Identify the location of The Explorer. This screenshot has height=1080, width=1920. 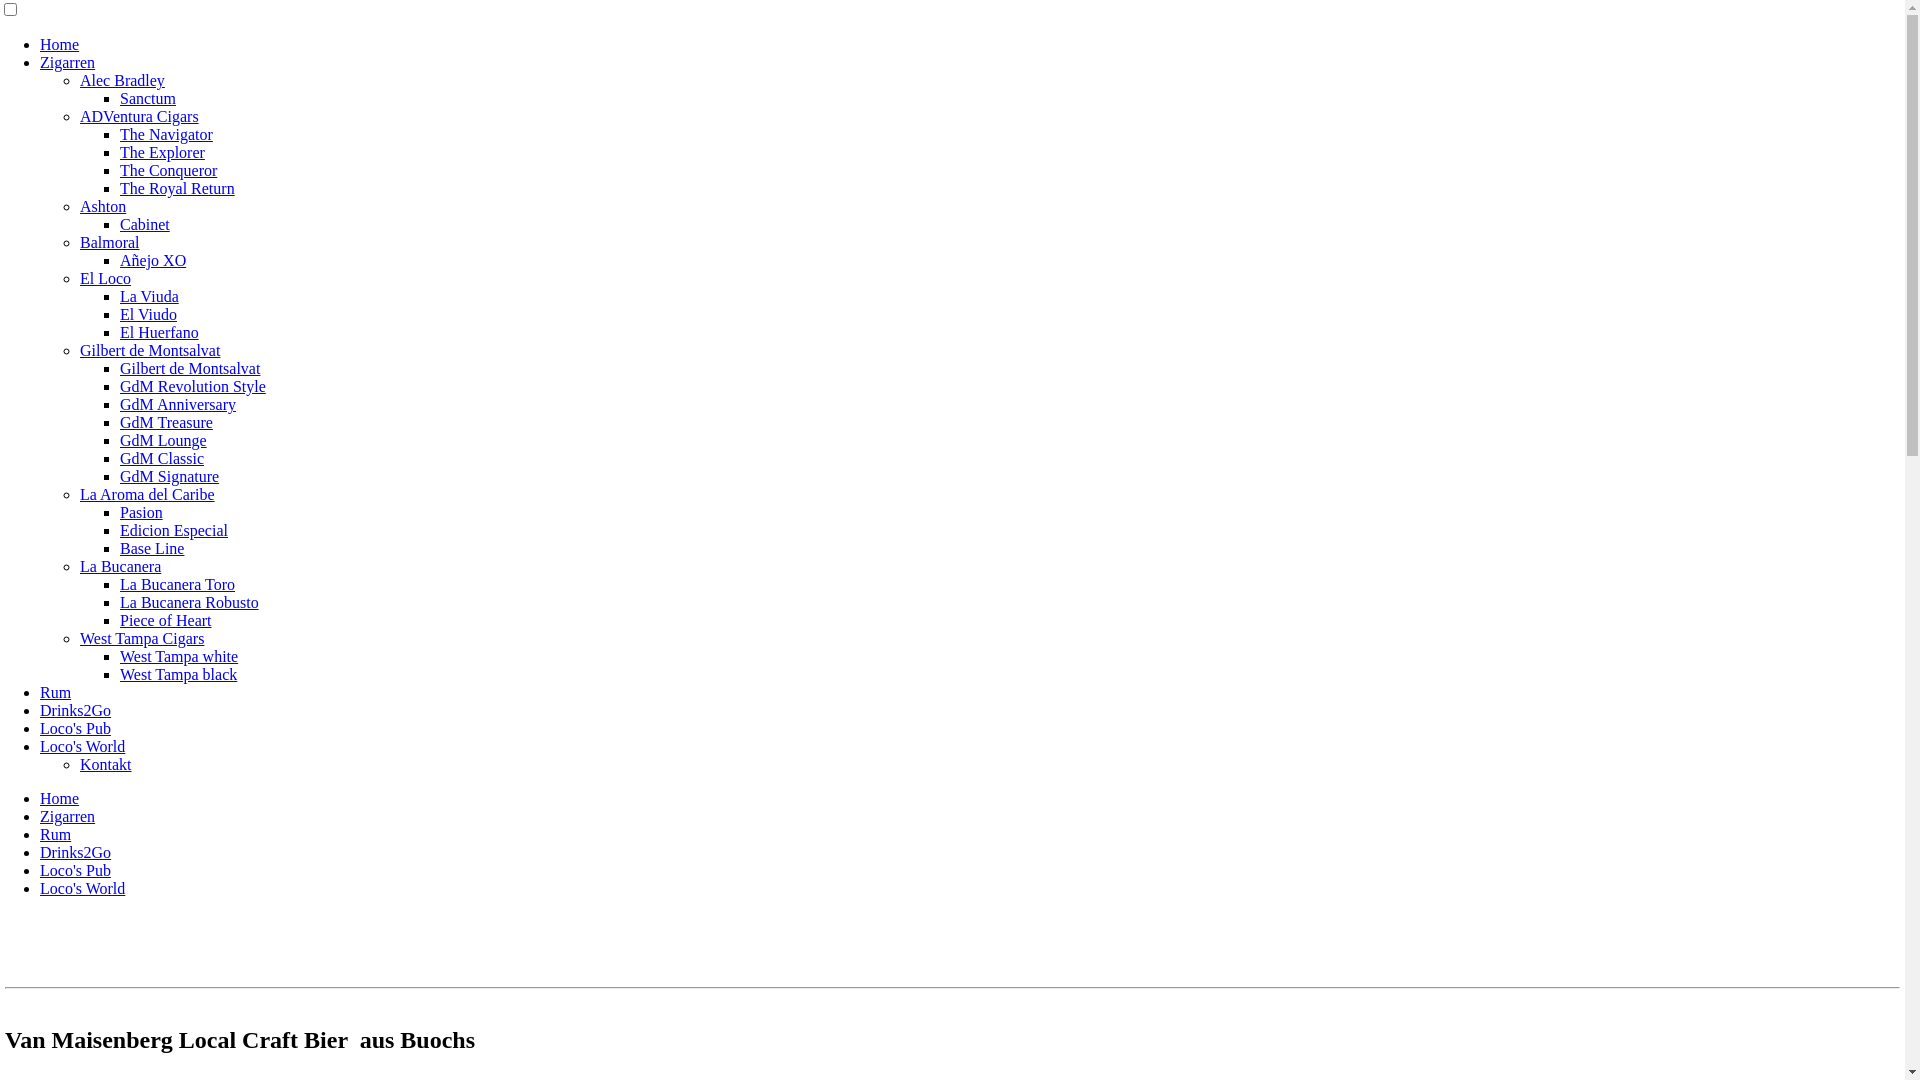
(162, 152).